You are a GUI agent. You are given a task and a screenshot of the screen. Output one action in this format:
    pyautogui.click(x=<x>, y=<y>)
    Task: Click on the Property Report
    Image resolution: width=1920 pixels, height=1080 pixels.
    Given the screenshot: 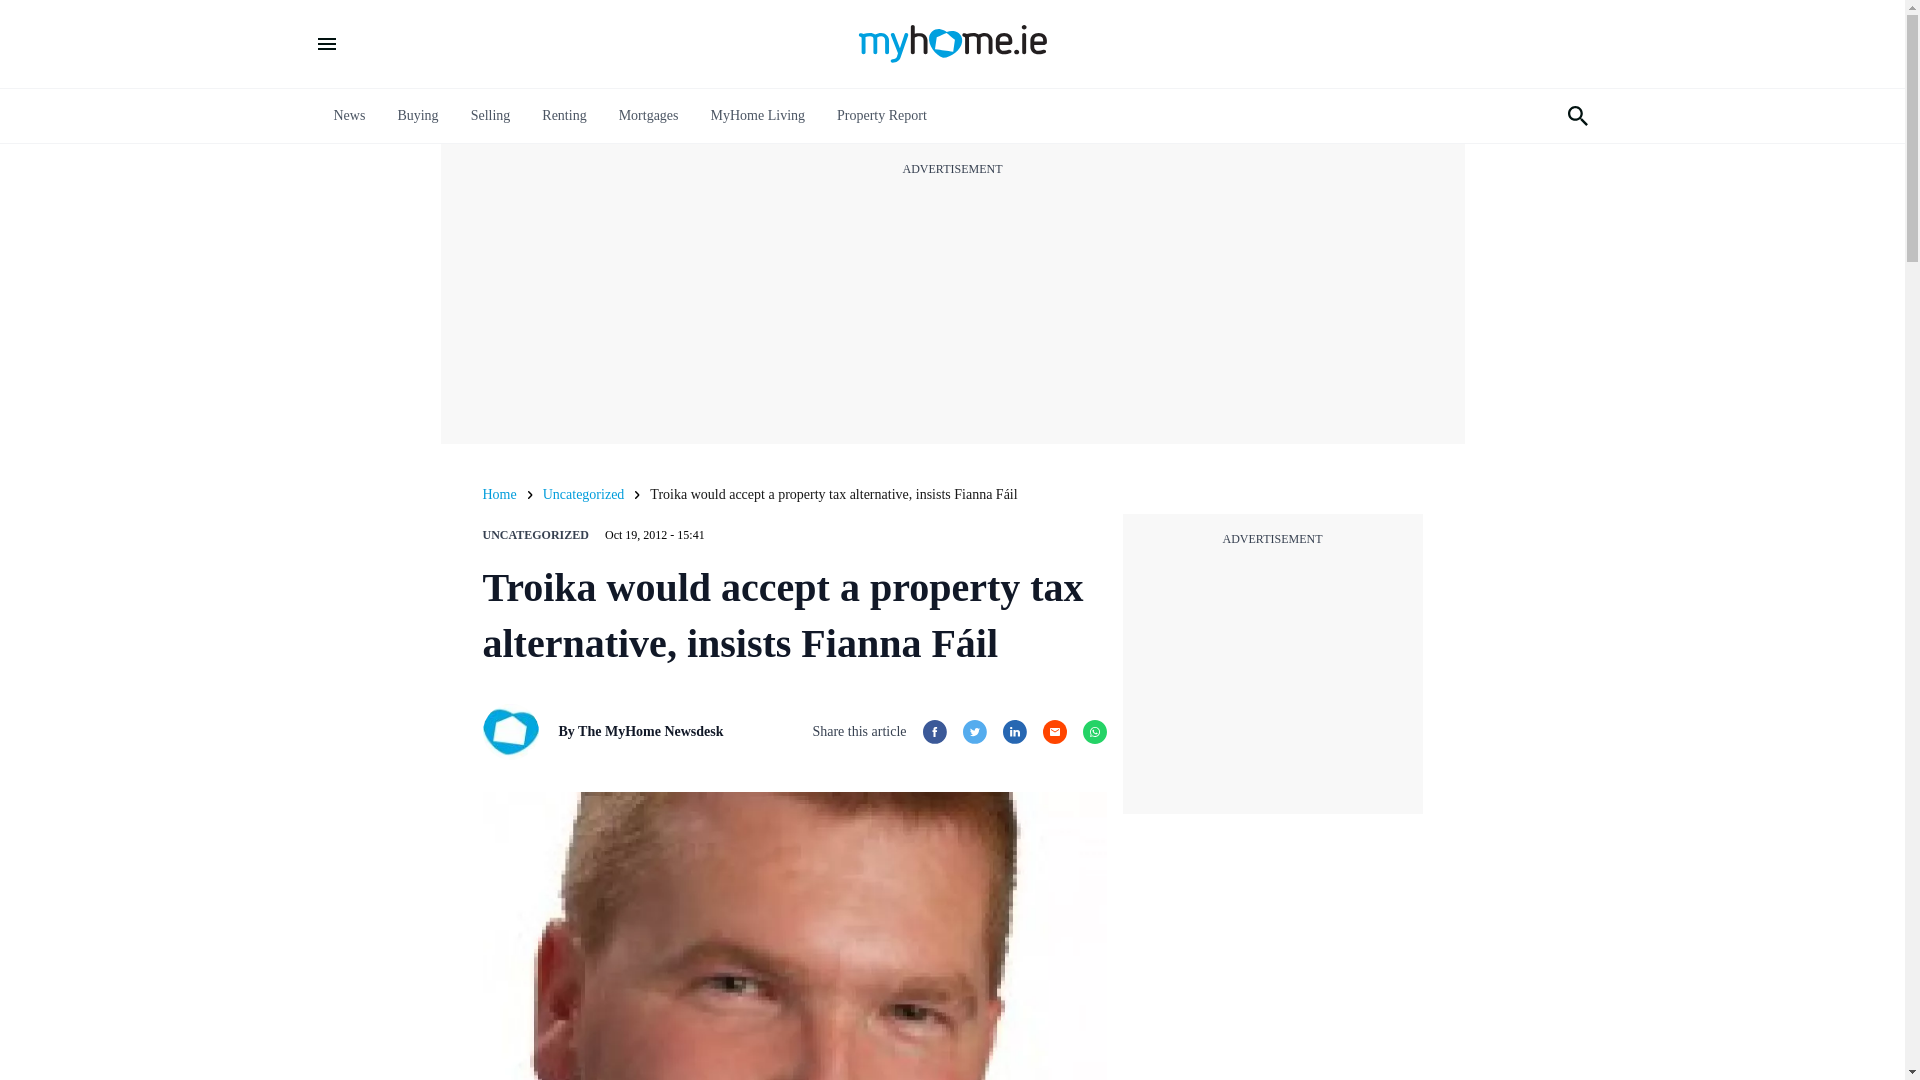 What is the action you would take?
    pyautogui.click(x=882, y=116)
    